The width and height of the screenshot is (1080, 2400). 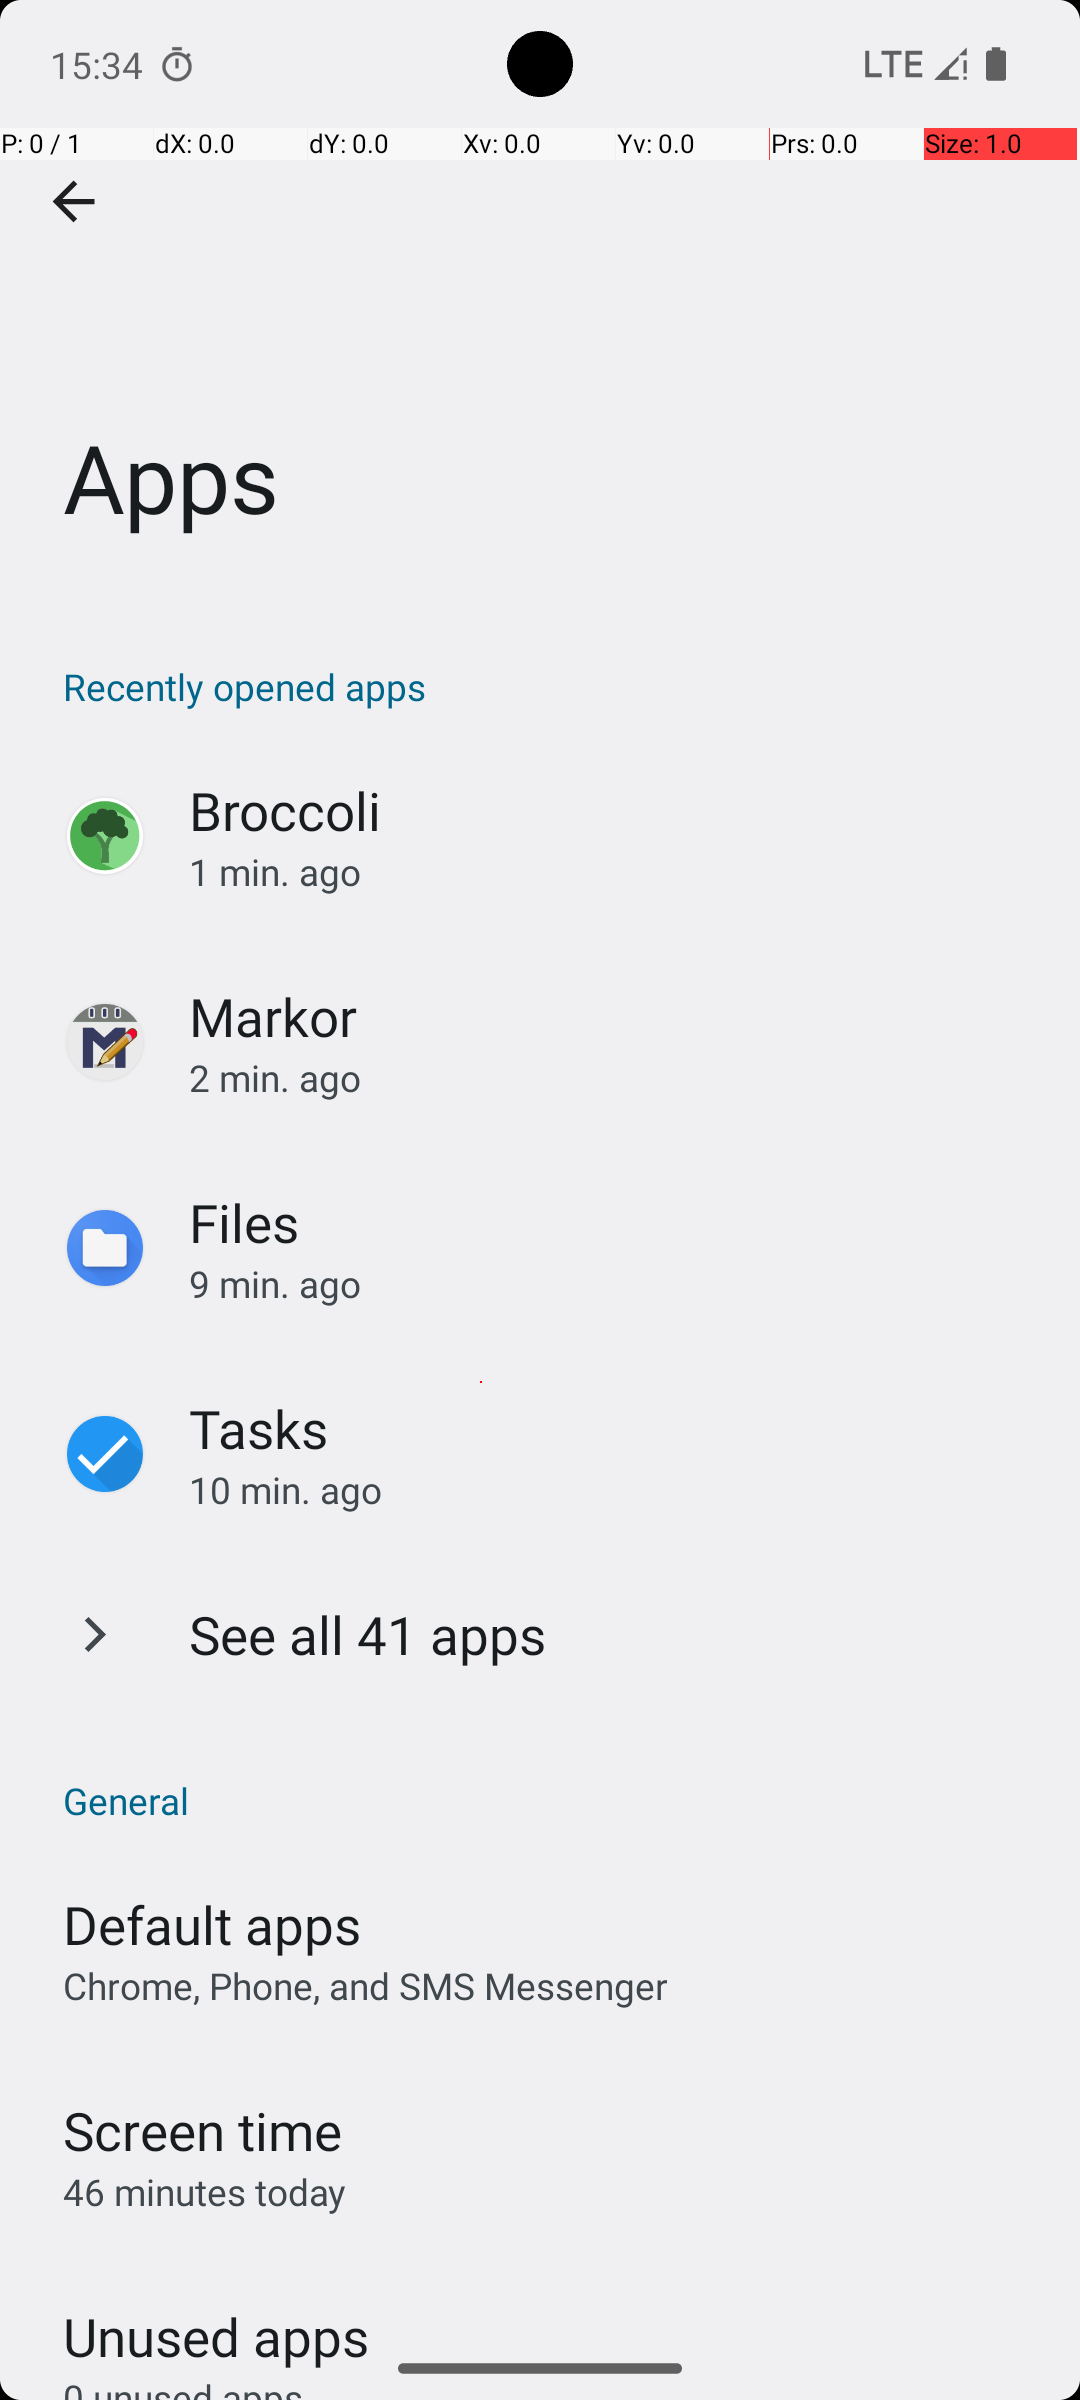 What do you see at coordinates (614, 1490) in the screenshot?
I see `10 min. ago` at bounding box center [614, 1490].